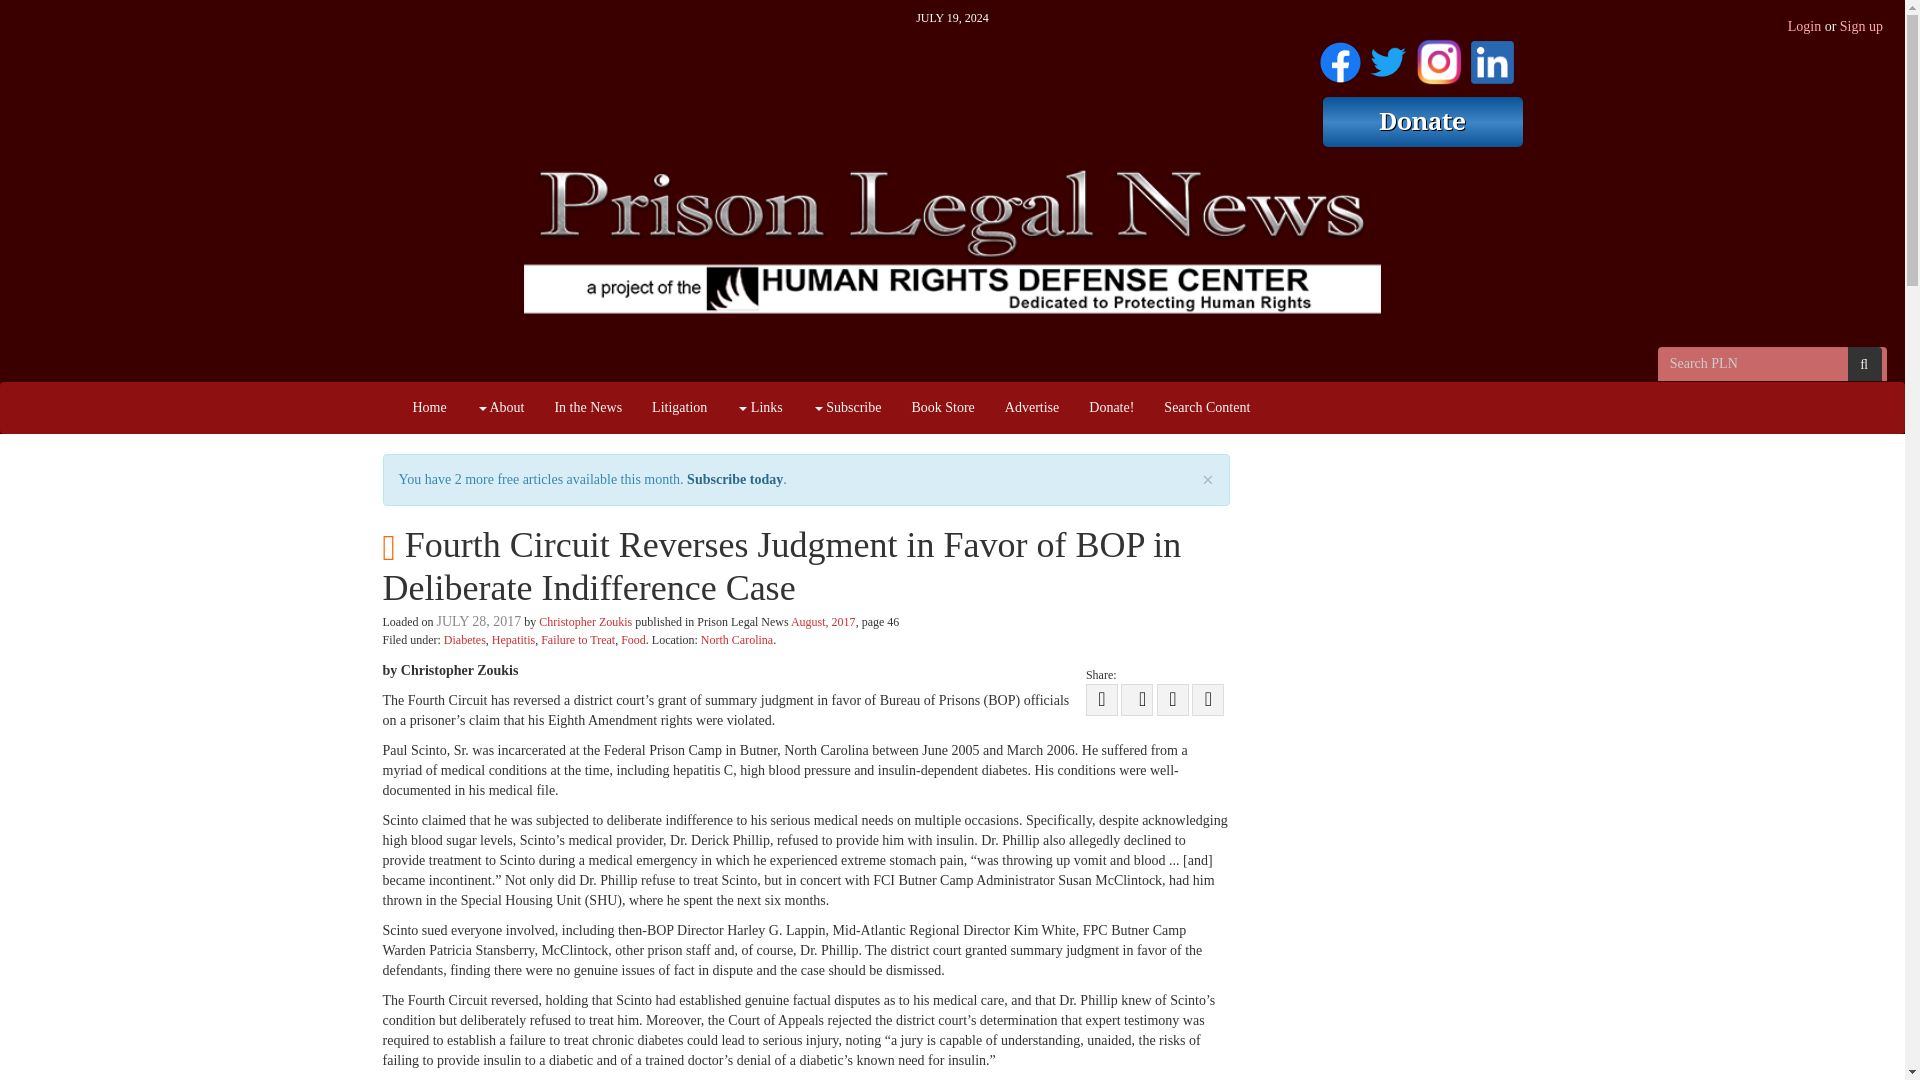 This screenshot has width=1920, height=1080. Describe the element at coordinates (1206, 408) in the screenshot. I see `Search Content` at that location.